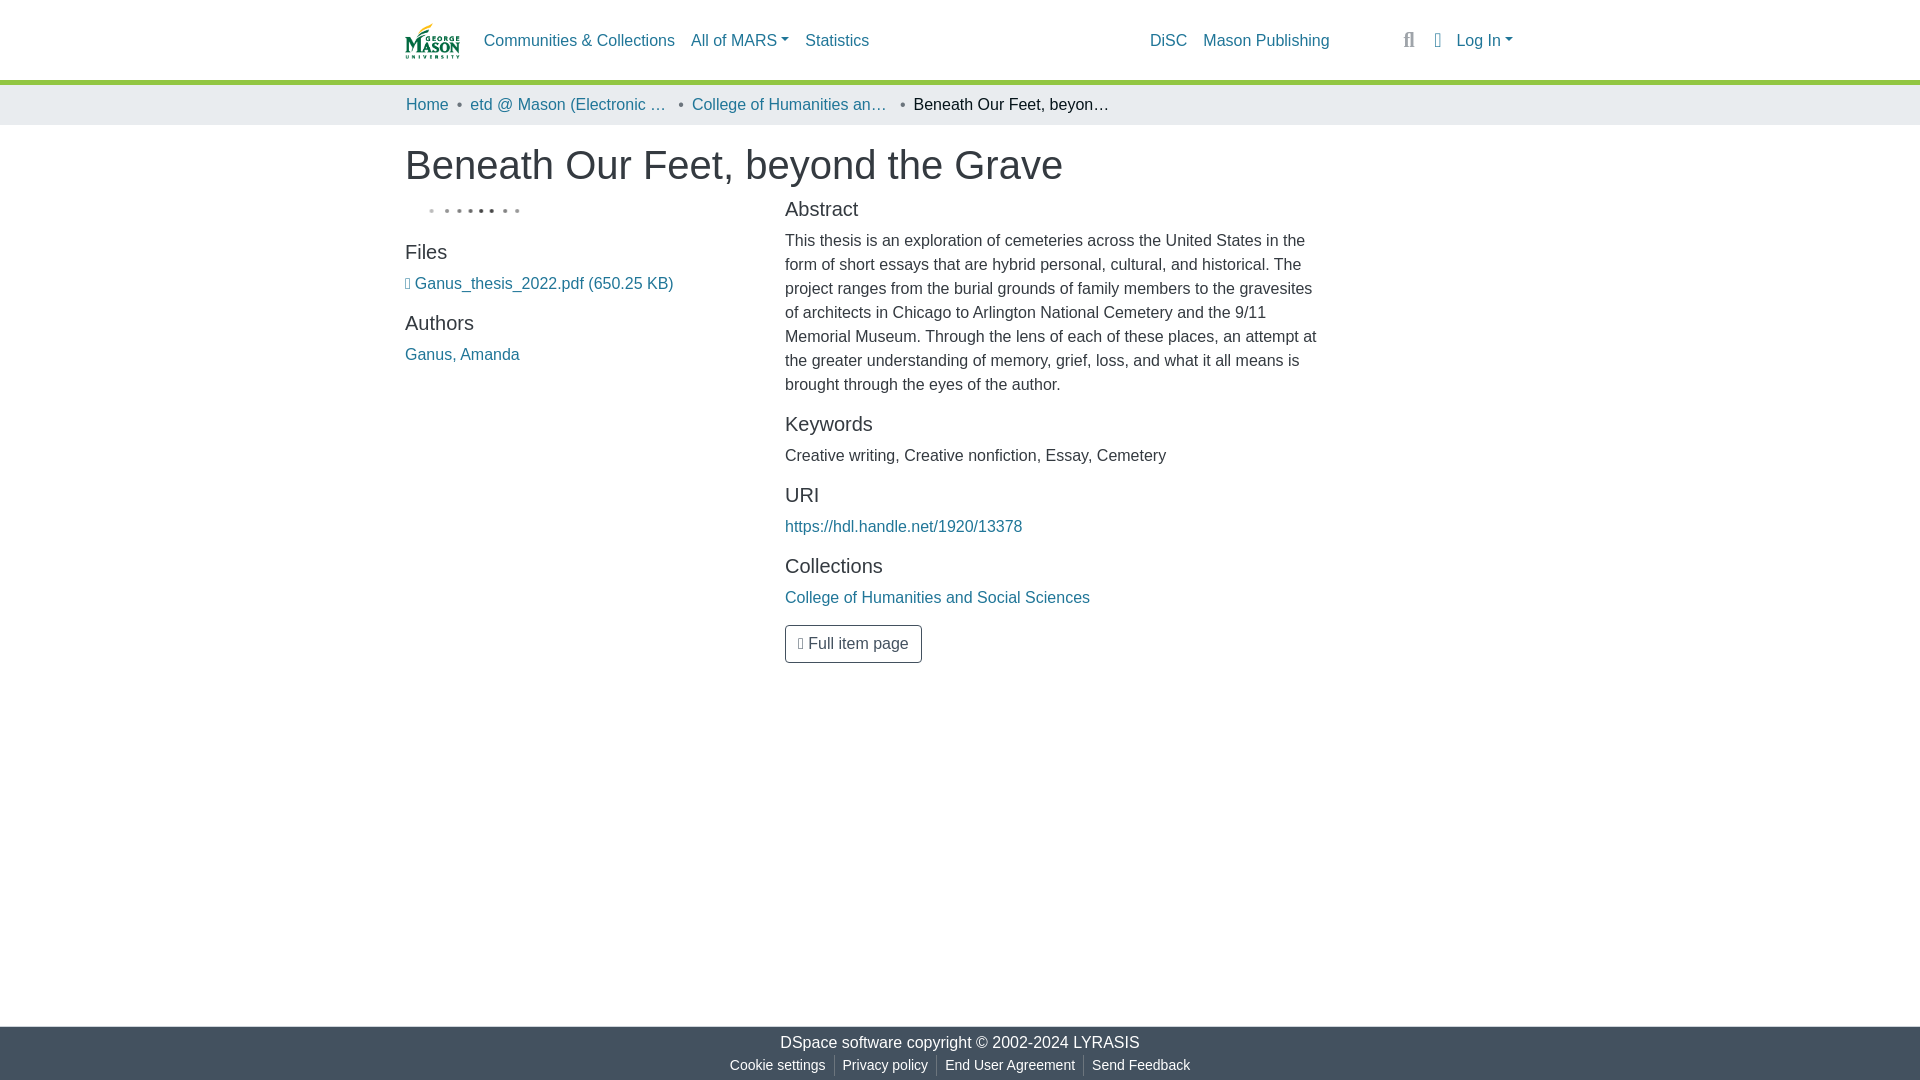  Describe the element at coordinates (777, 1065) in the screenshot. I see `Cookie settings` at that location.